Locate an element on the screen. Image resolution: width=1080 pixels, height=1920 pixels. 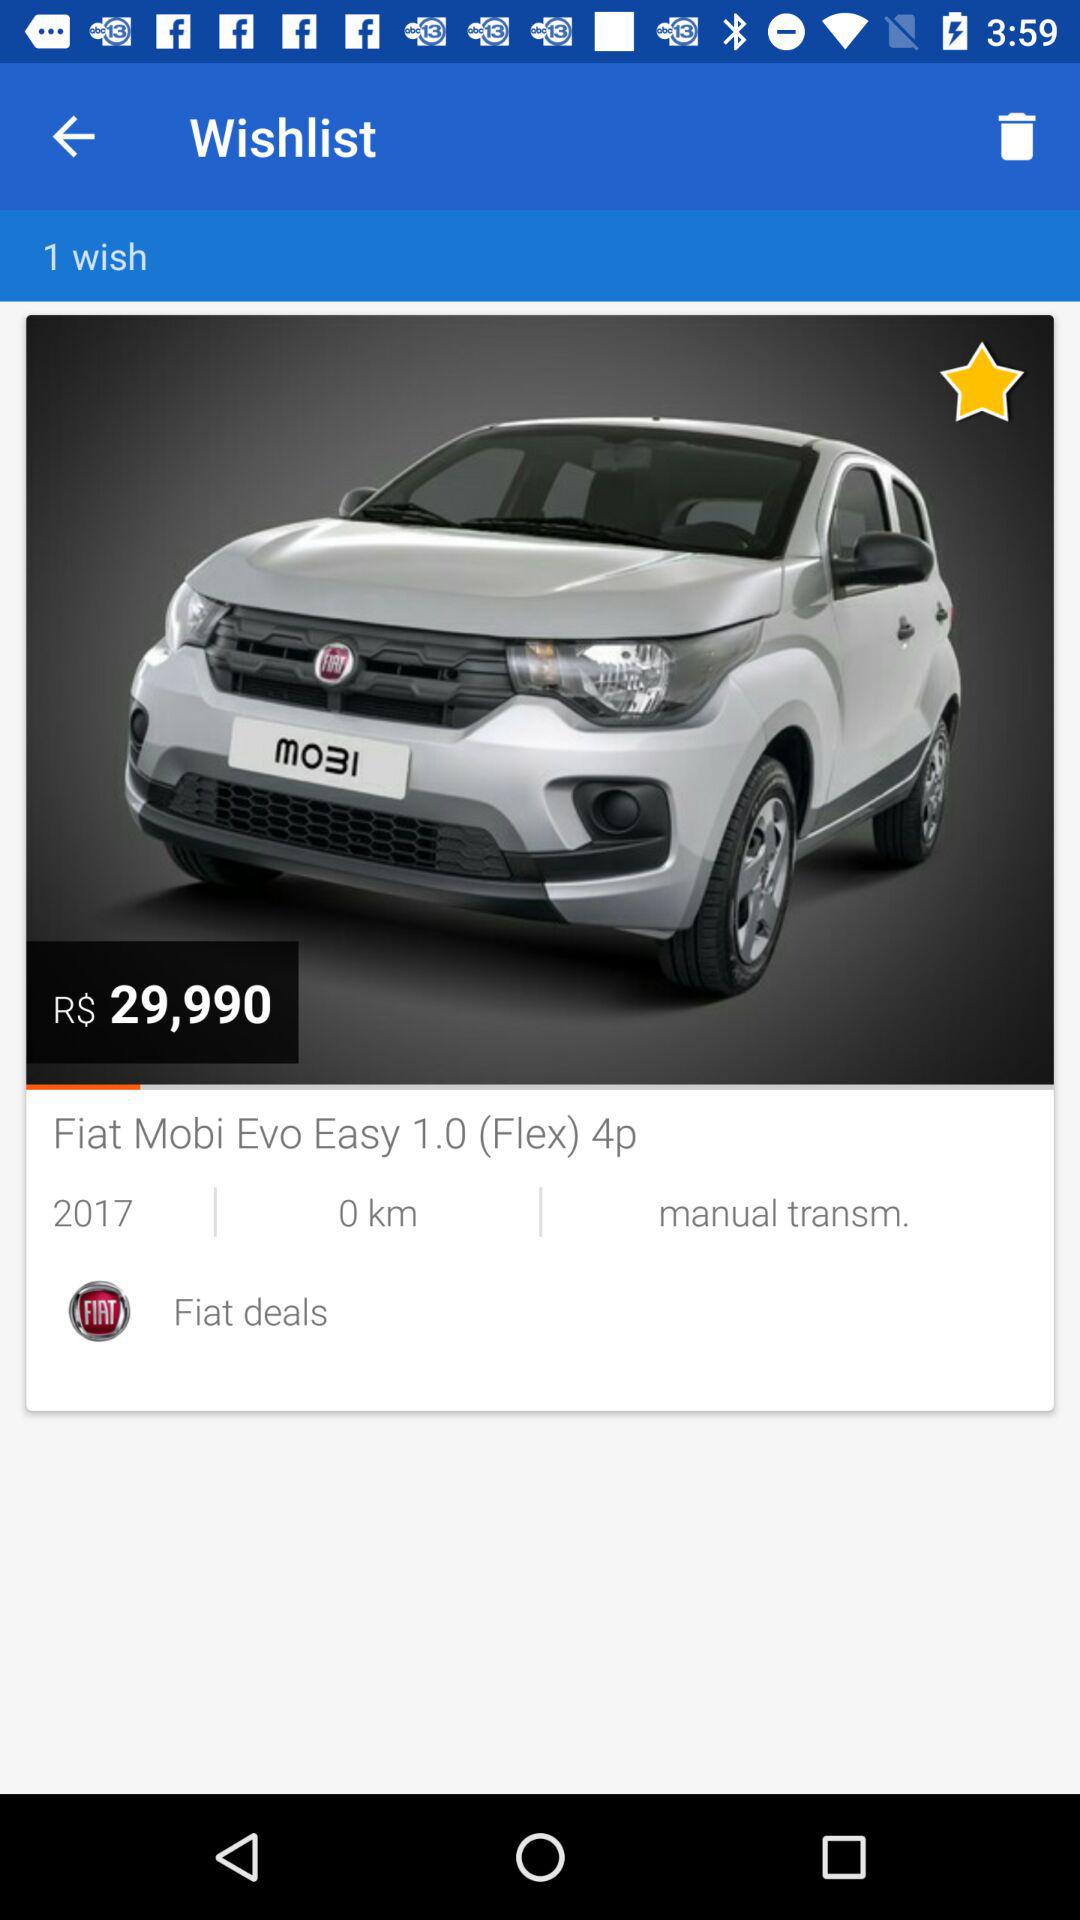
press the item below fiat mobi evo item is located at coordinates (784, 1212).